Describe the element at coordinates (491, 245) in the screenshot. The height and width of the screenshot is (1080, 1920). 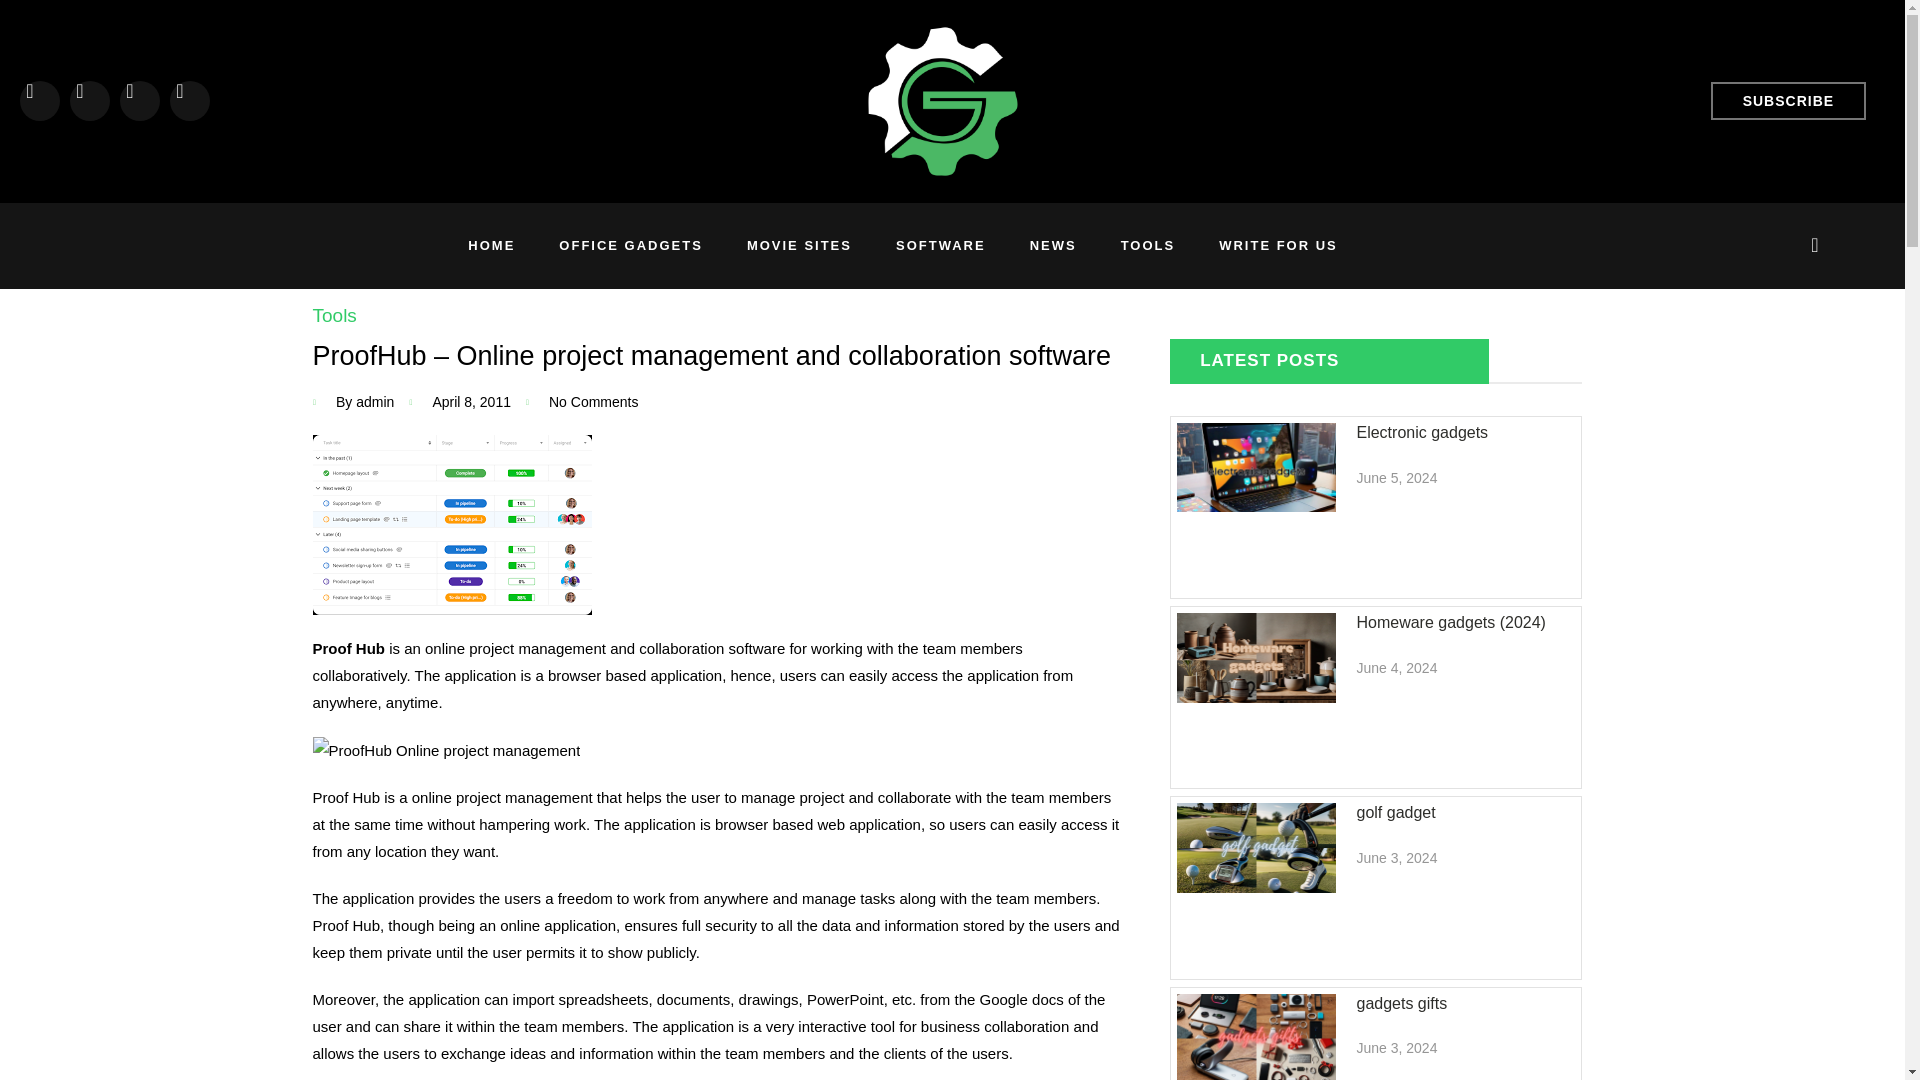
I see `HOME` at that location.